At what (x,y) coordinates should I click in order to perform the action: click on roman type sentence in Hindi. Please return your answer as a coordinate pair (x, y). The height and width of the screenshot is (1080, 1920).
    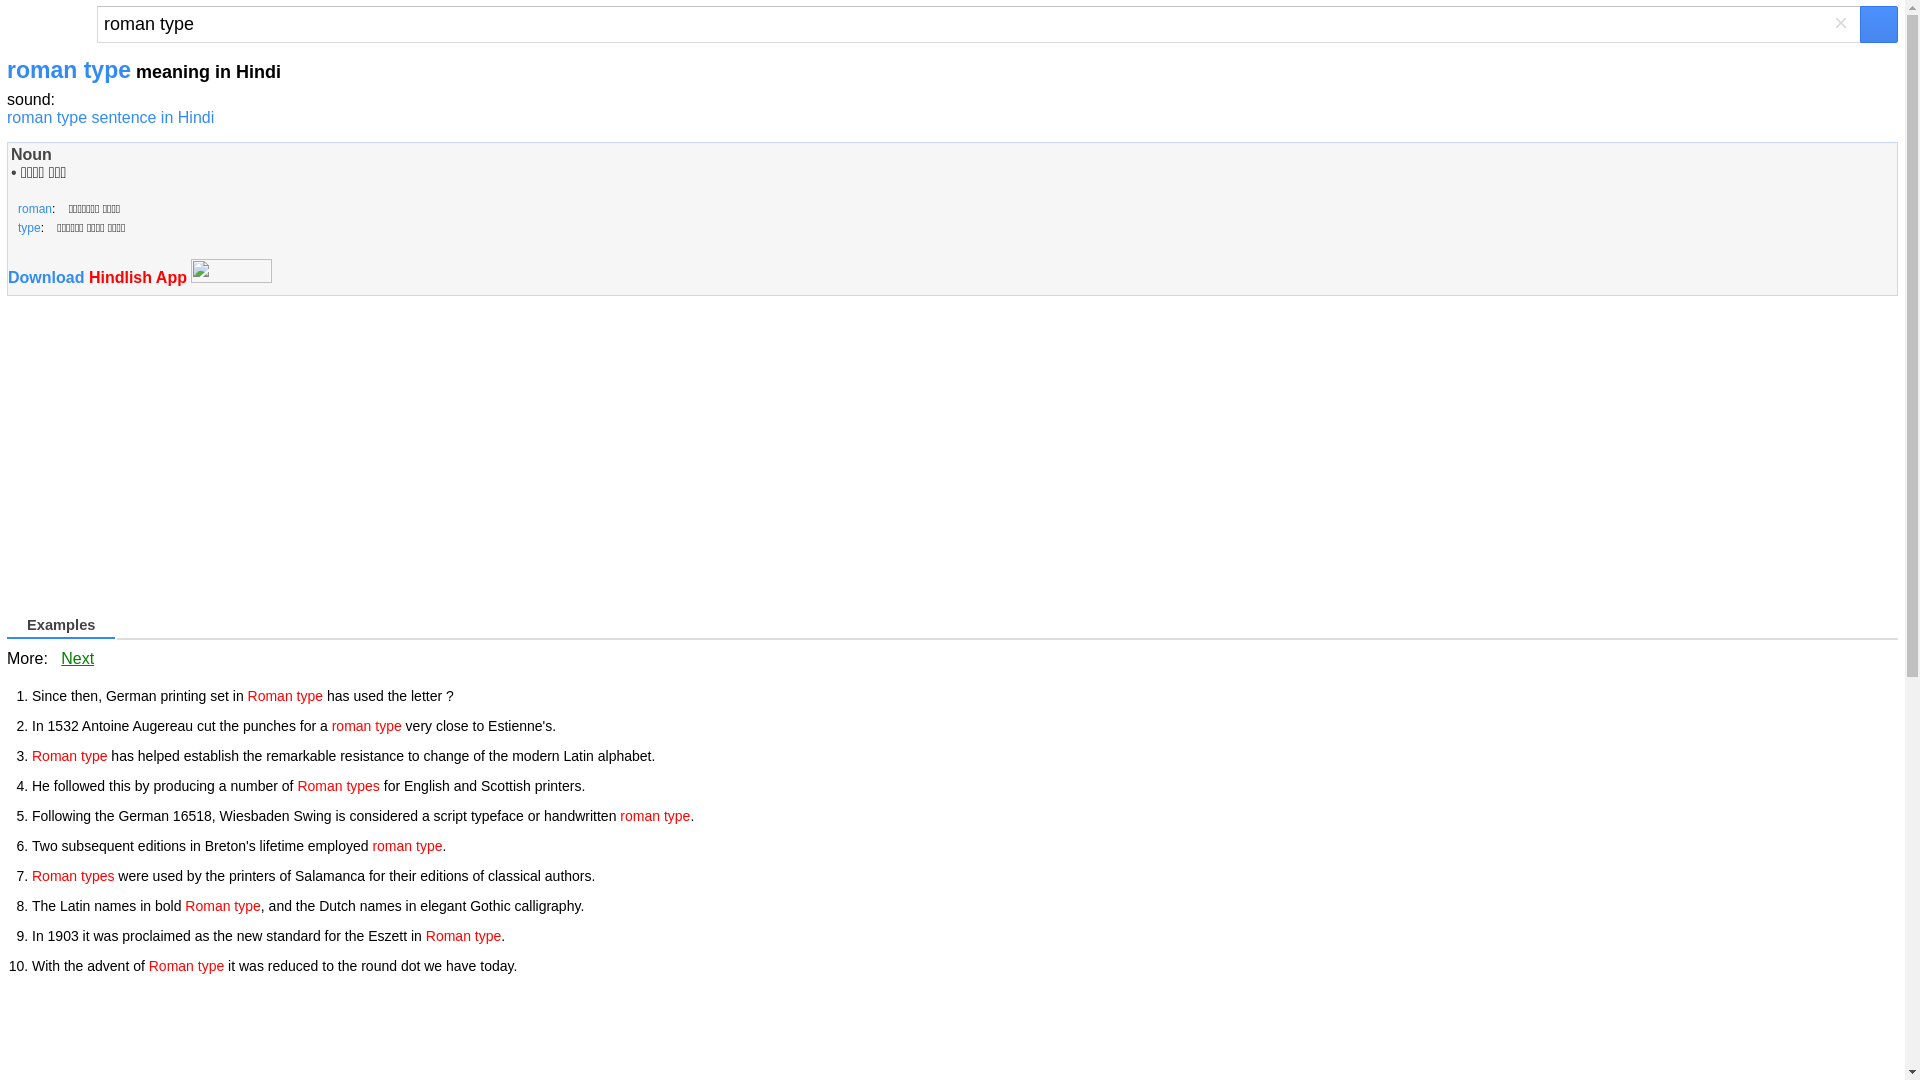
    Looking at the image, I should click on (110, 118).